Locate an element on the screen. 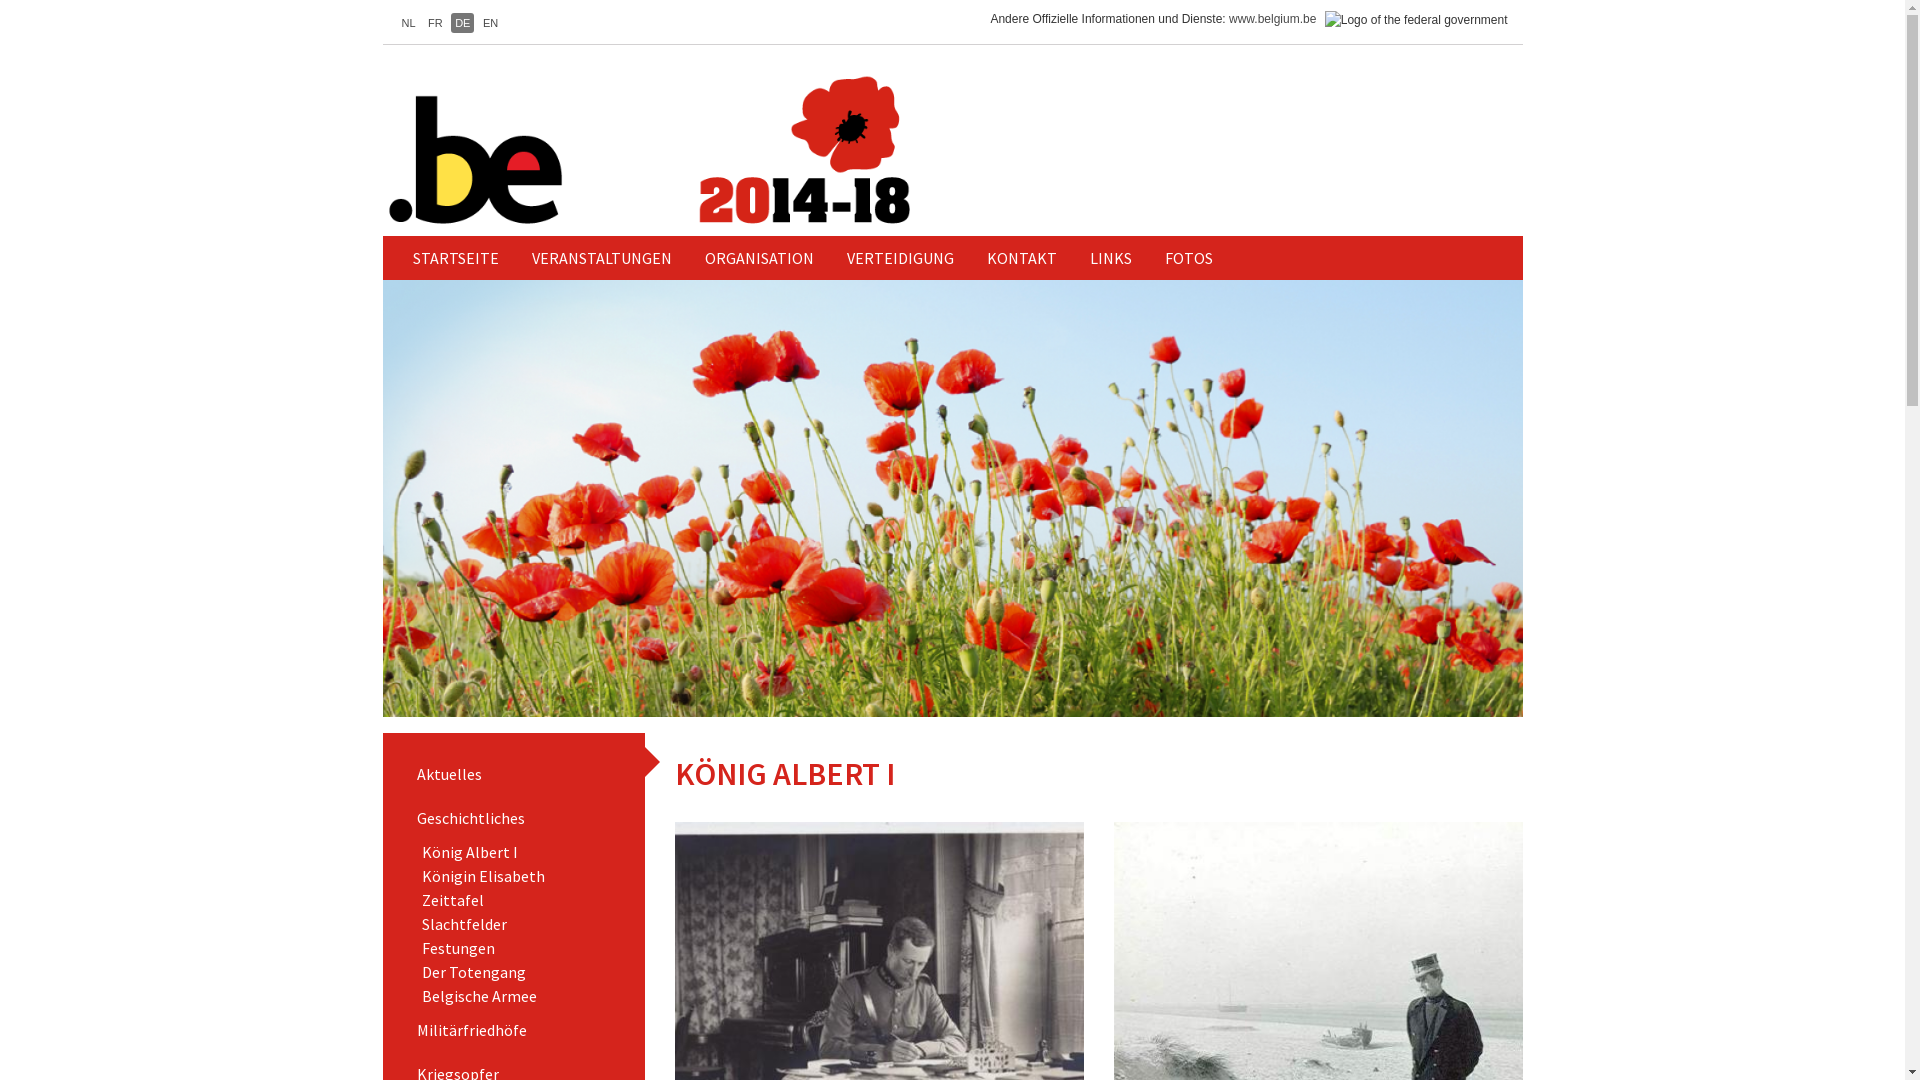  Zeittafel is located at coordinates (453, 900).